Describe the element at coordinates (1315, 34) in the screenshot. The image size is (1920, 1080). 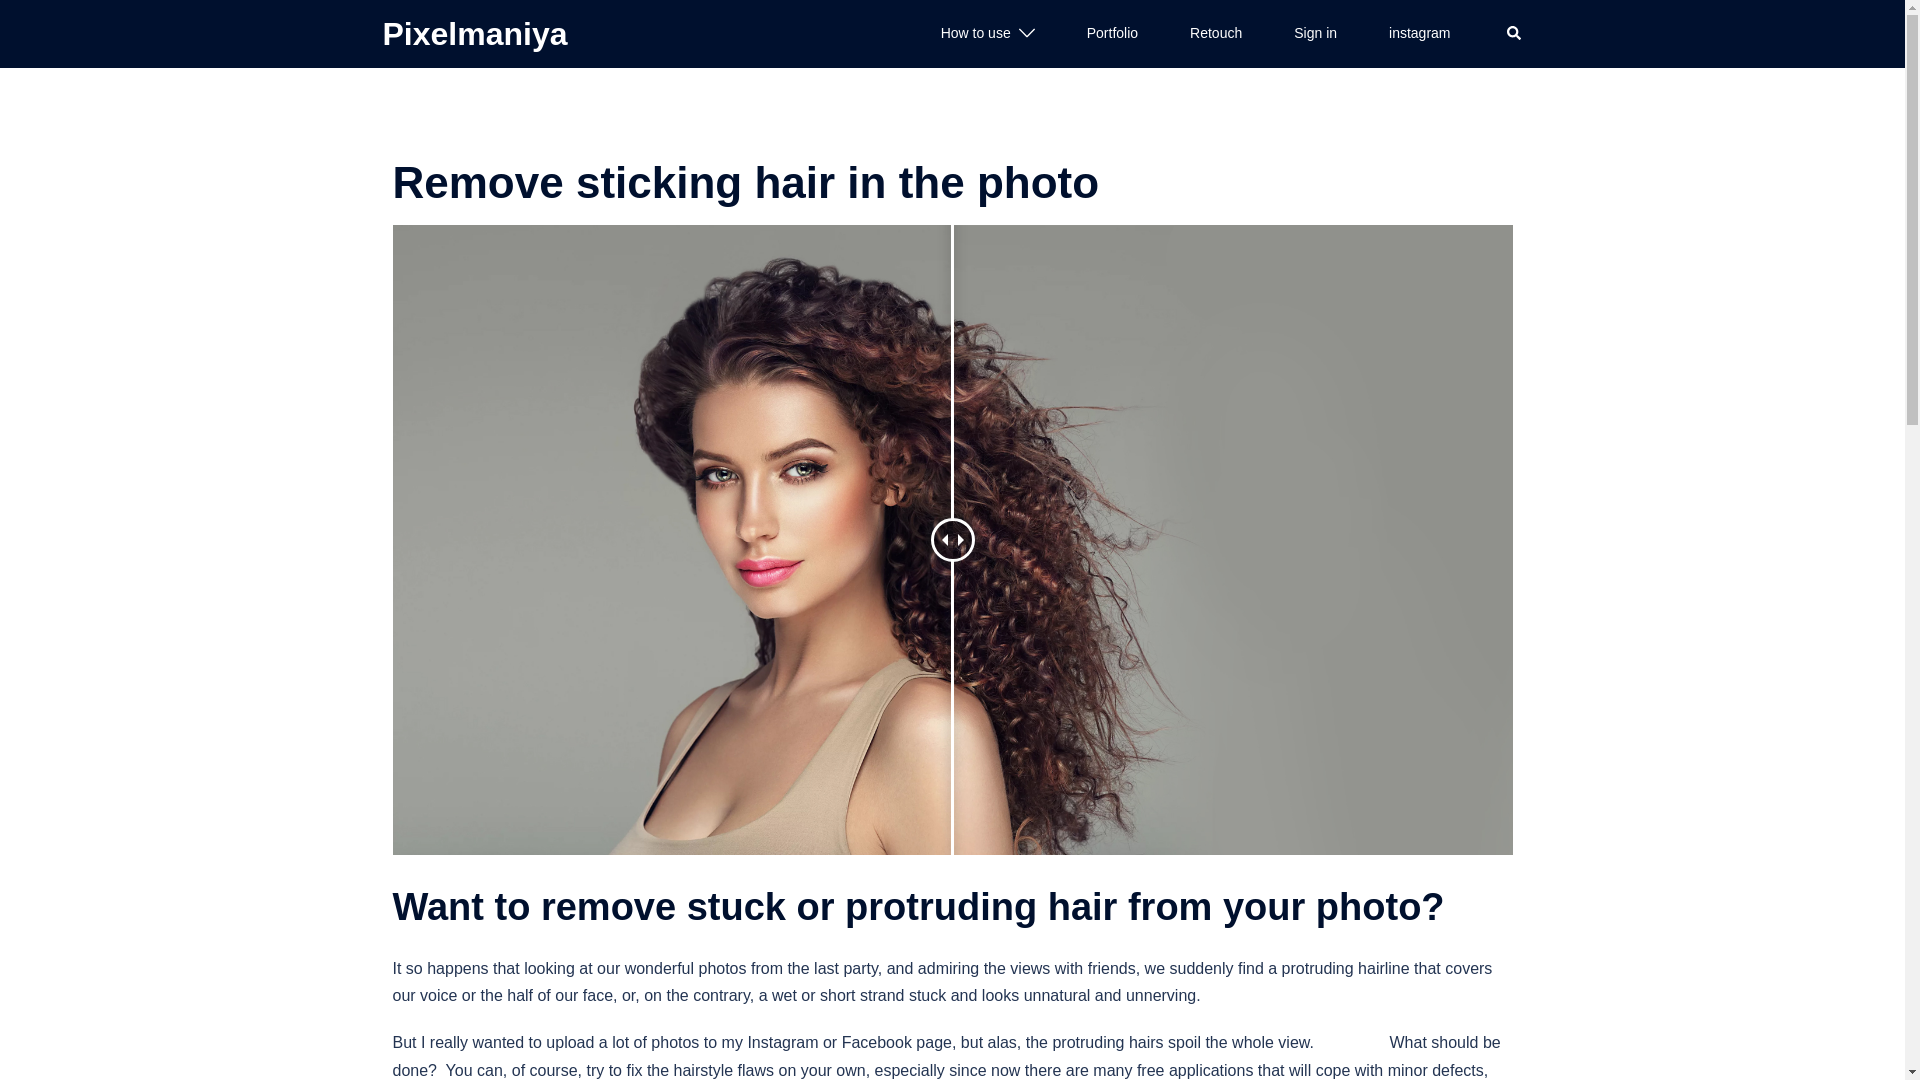
I see `Sign in` at that location.